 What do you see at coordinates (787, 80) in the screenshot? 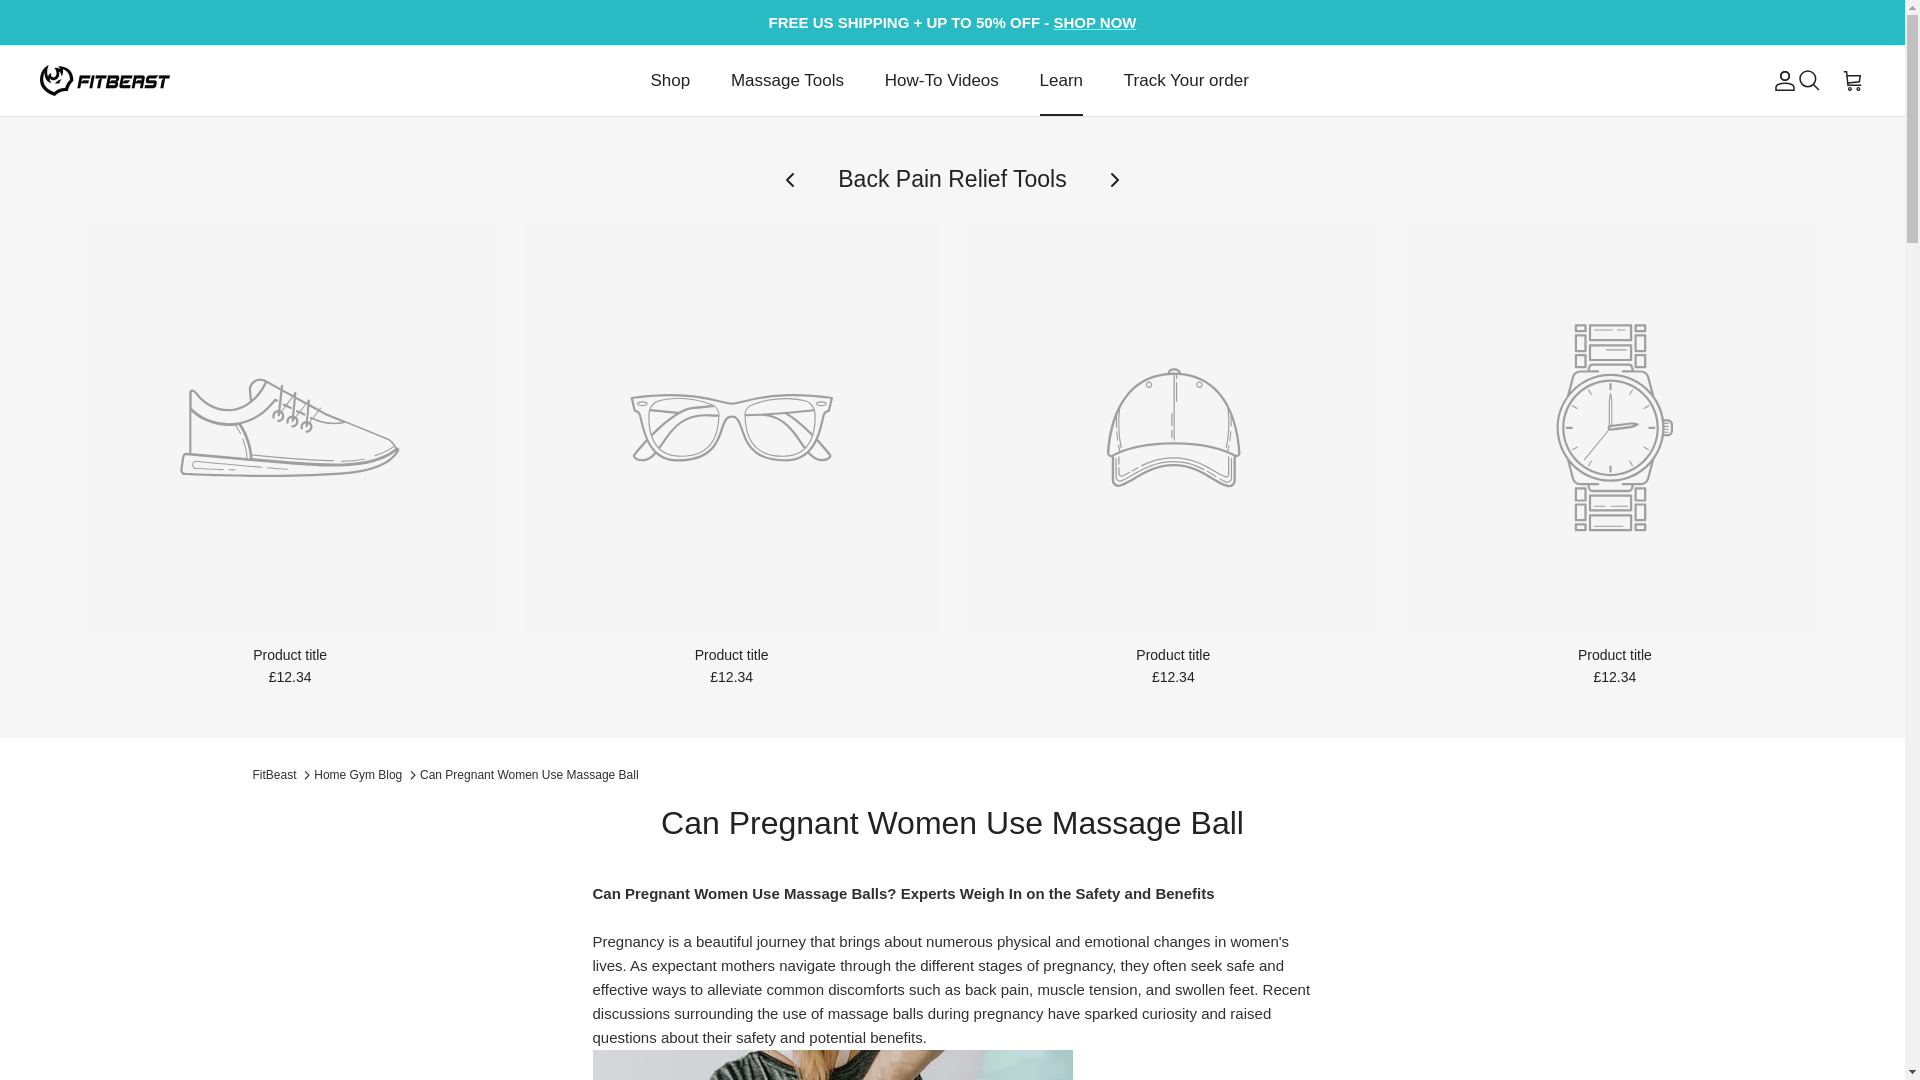
I see `Massage Tools` at bounding box center [787, 80].